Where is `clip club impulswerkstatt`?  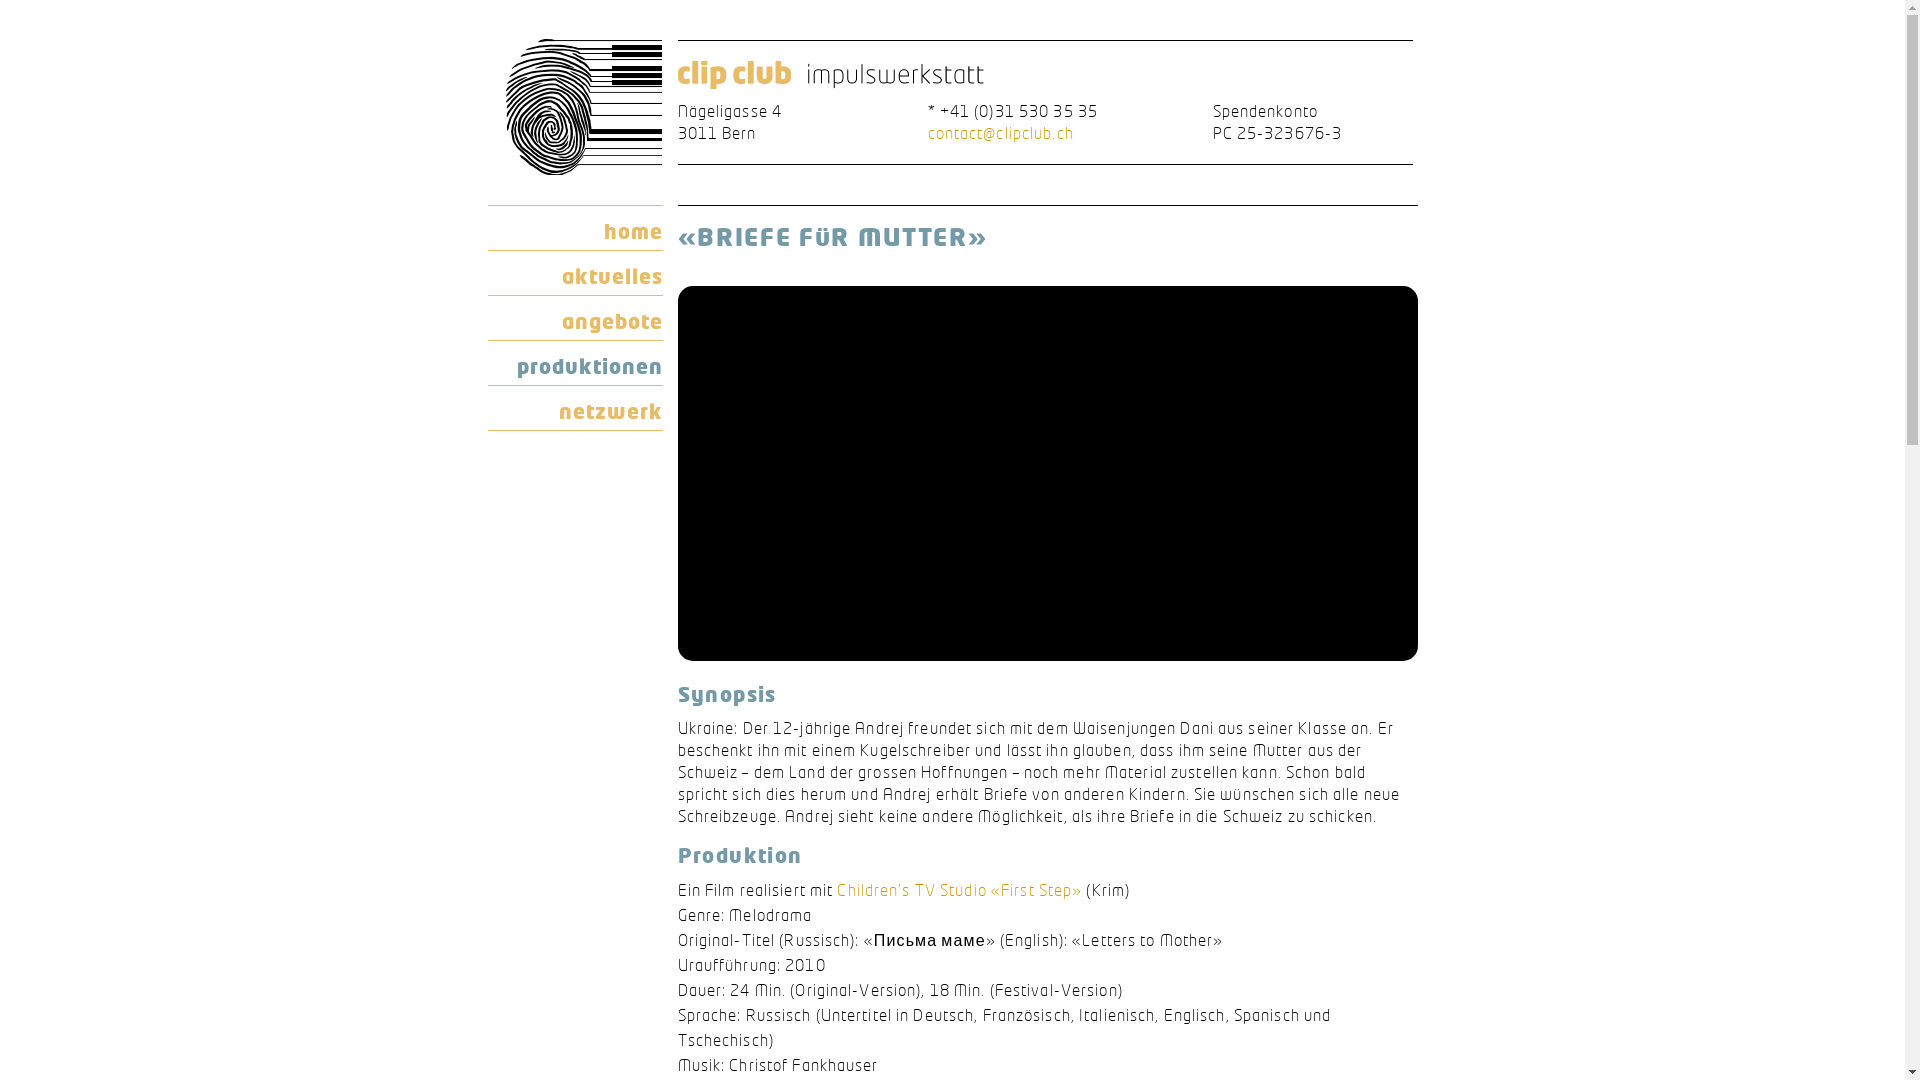 clip club impulswerkstatt is located at coordinates (830, 76).